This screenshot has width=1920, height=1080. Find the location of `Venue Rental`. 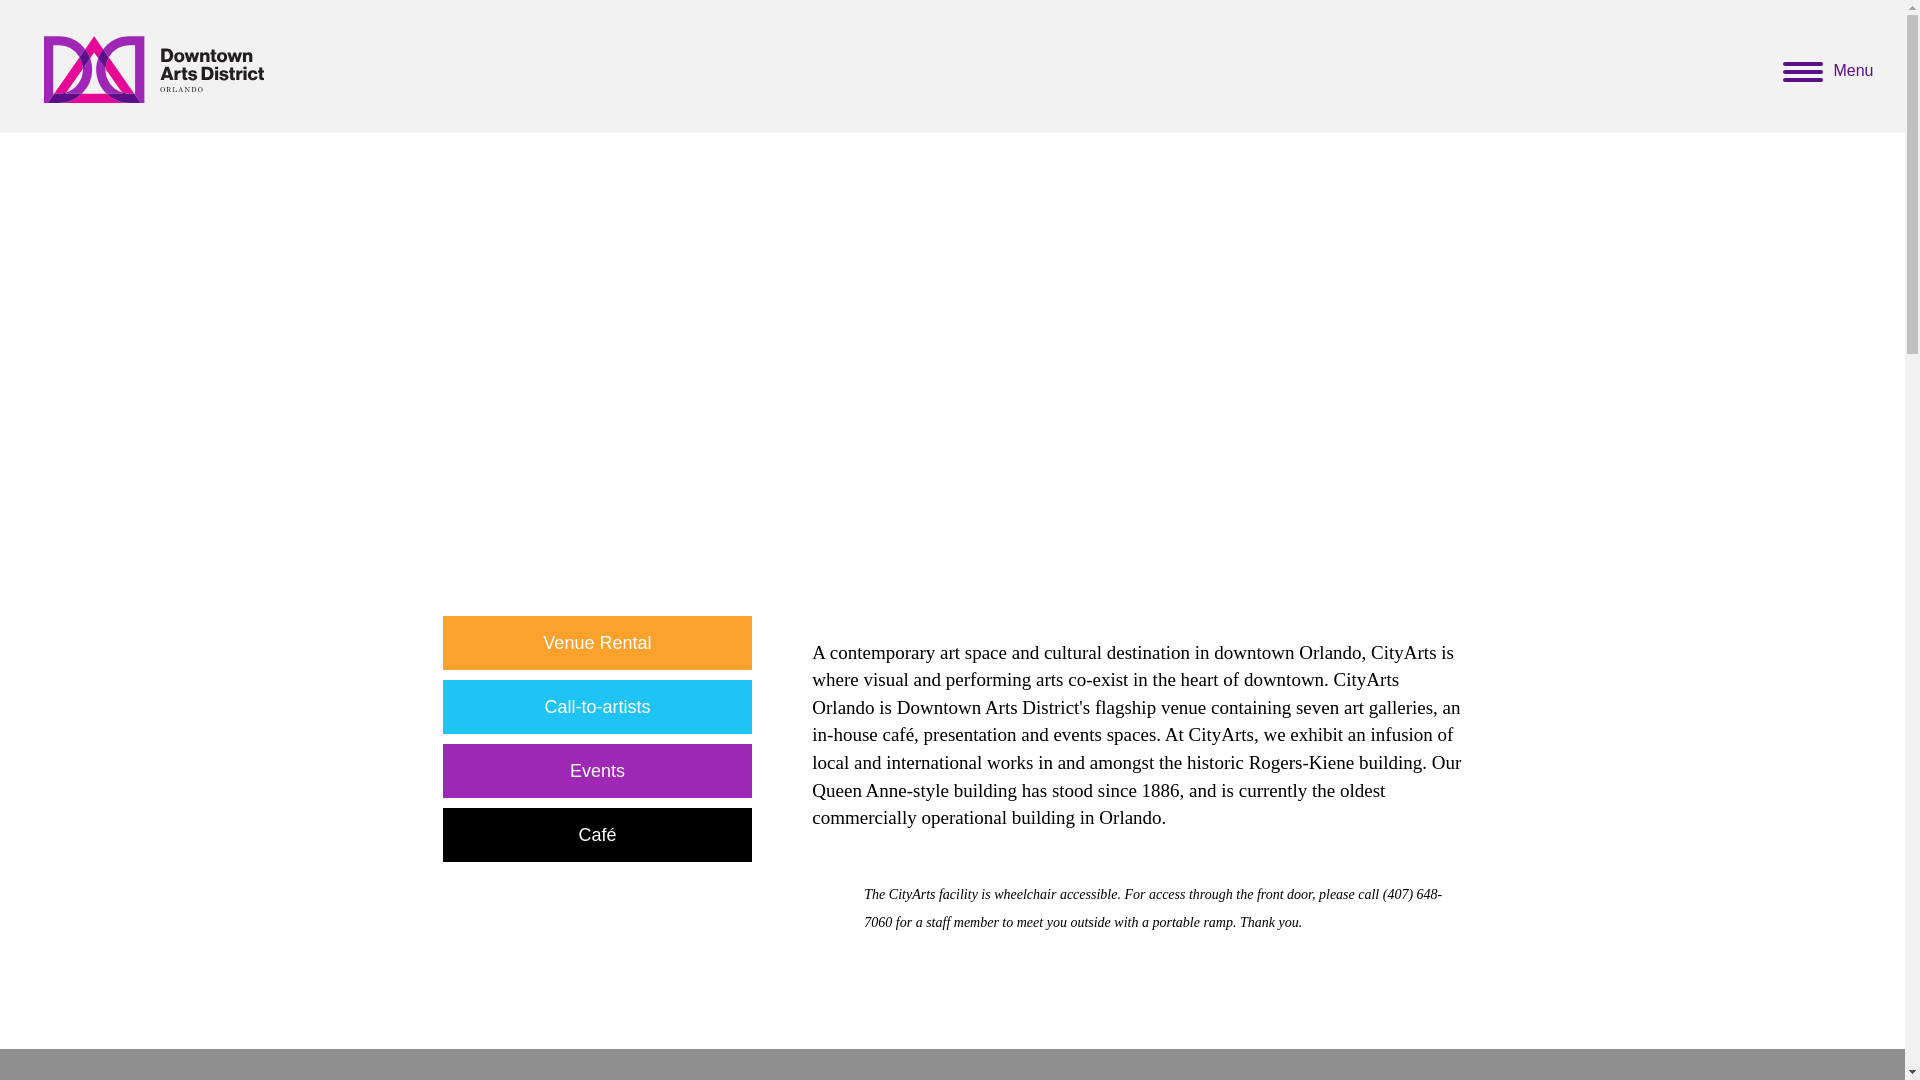

Venue Rental is located at coordinates (596, 642).